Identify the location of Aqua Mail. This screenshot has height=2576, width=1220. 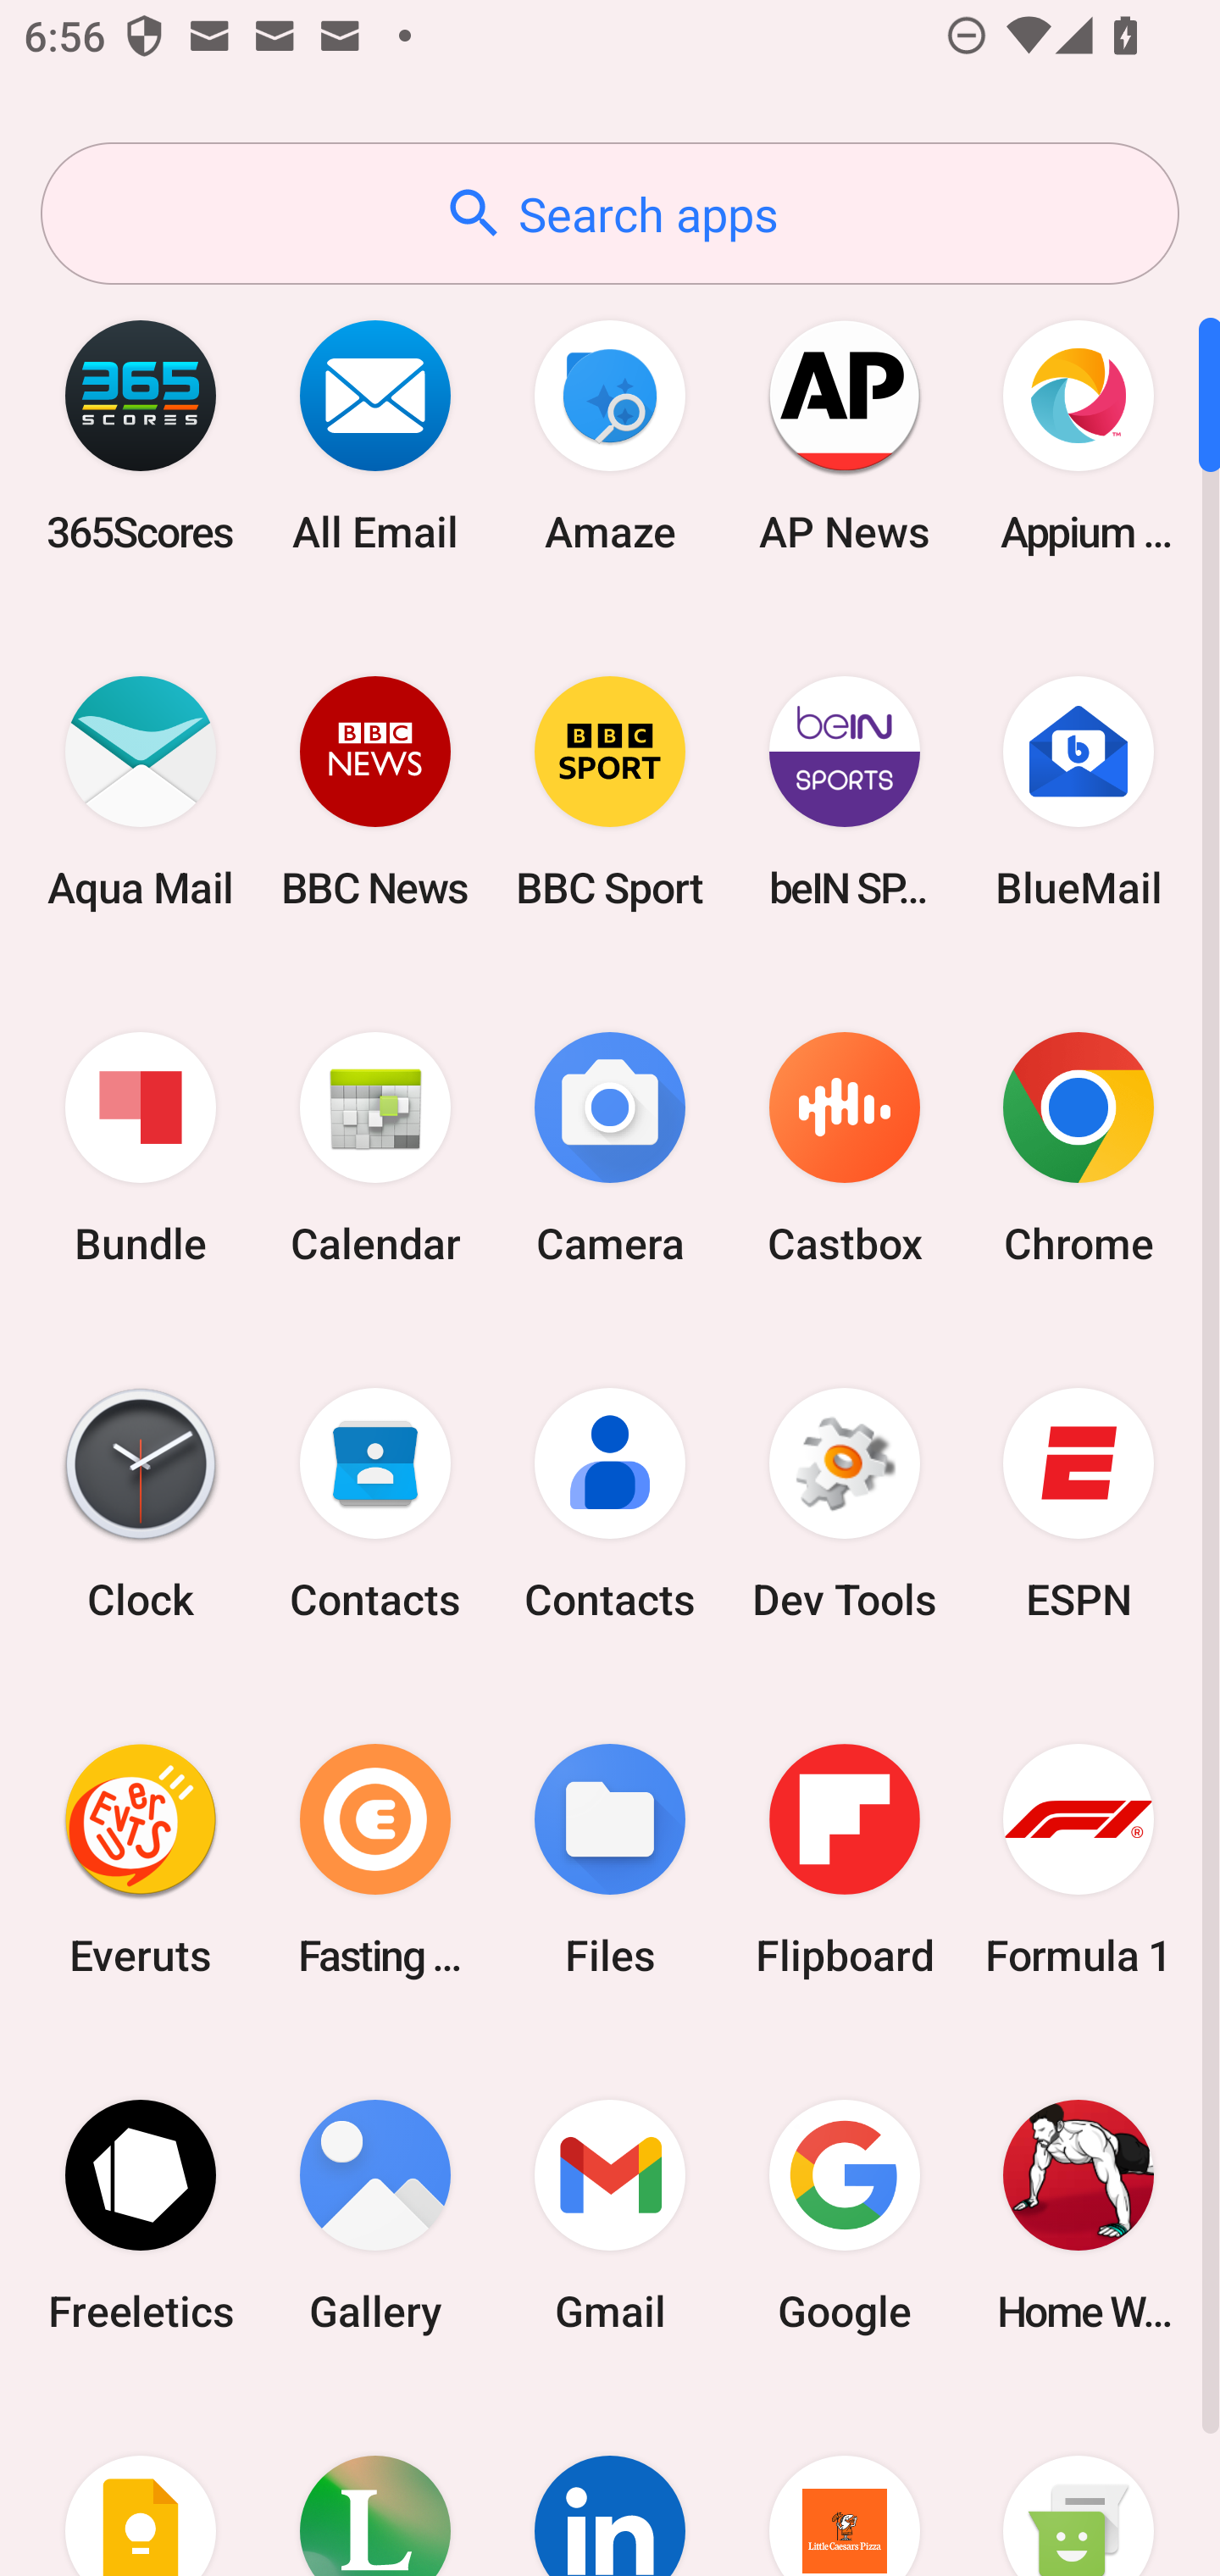
(141, 791).